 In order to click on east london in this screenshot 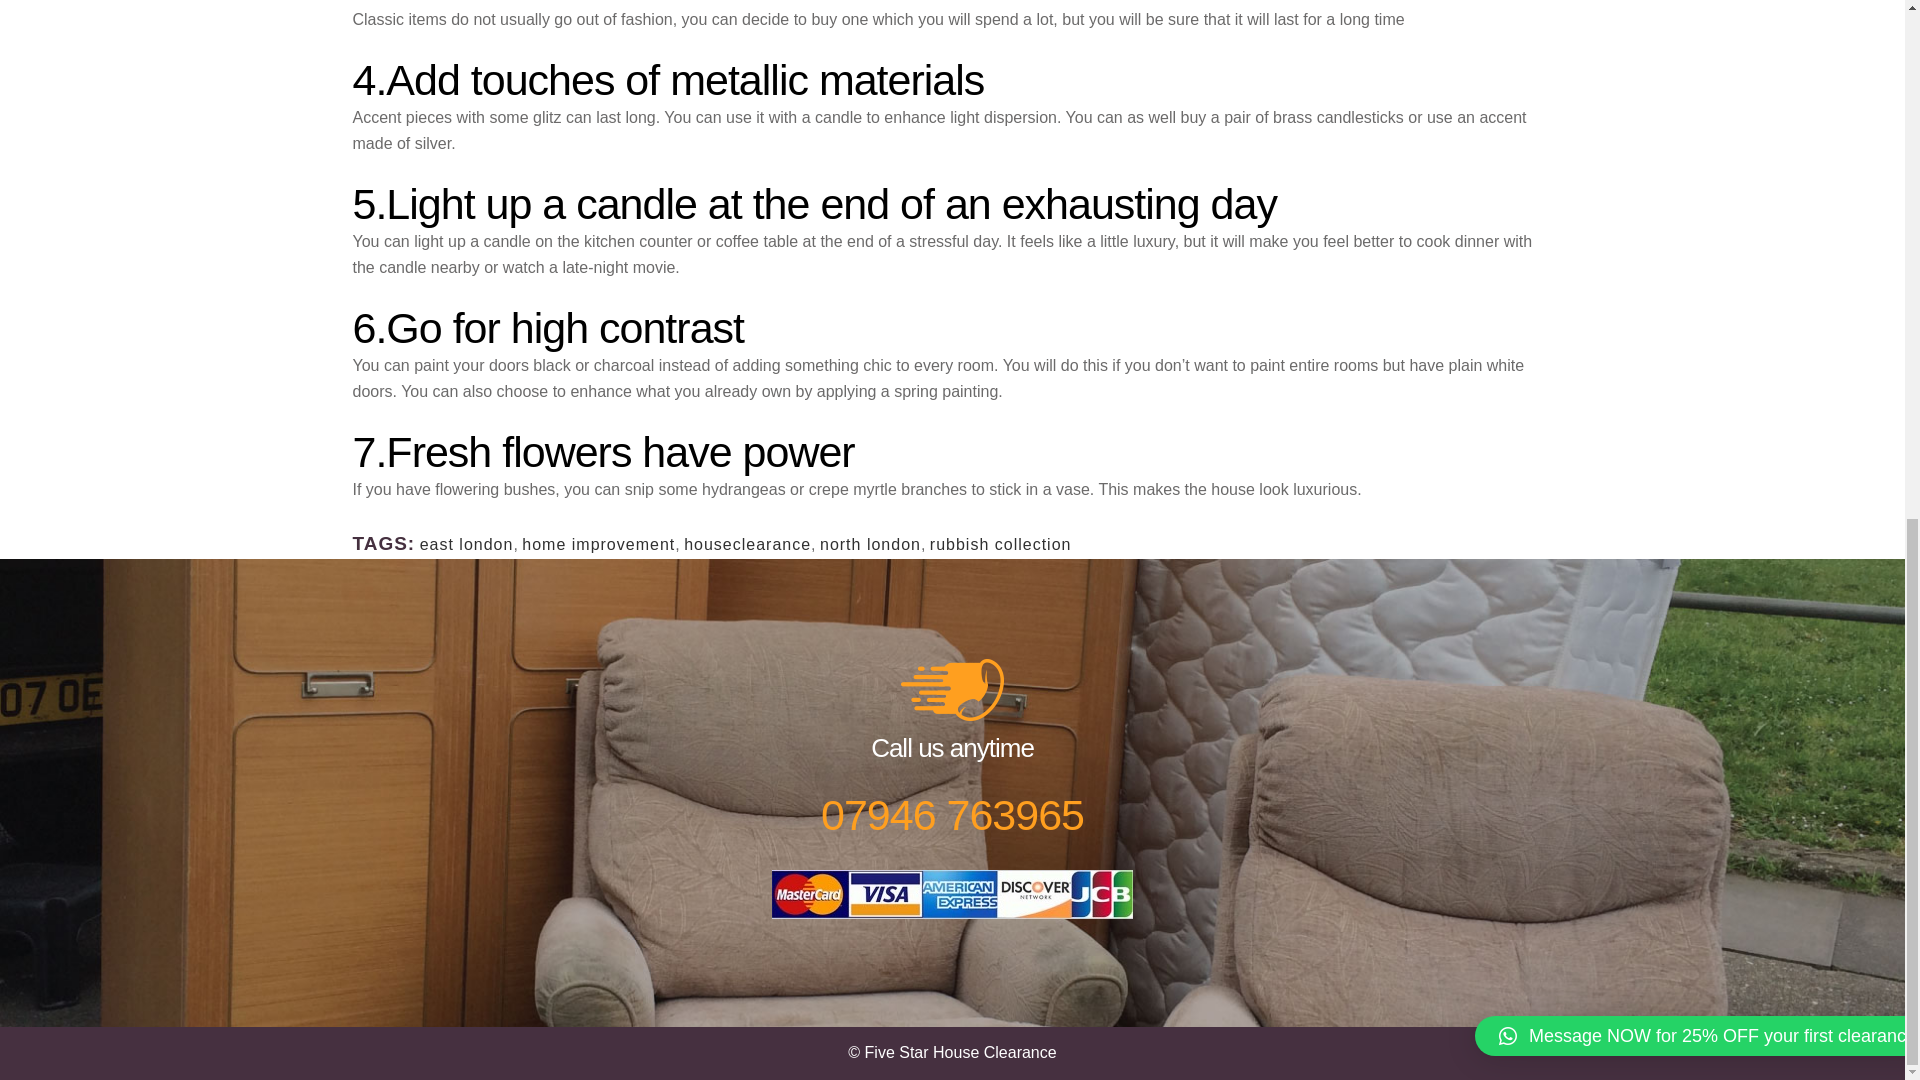, I will do `click(467, 544)`.